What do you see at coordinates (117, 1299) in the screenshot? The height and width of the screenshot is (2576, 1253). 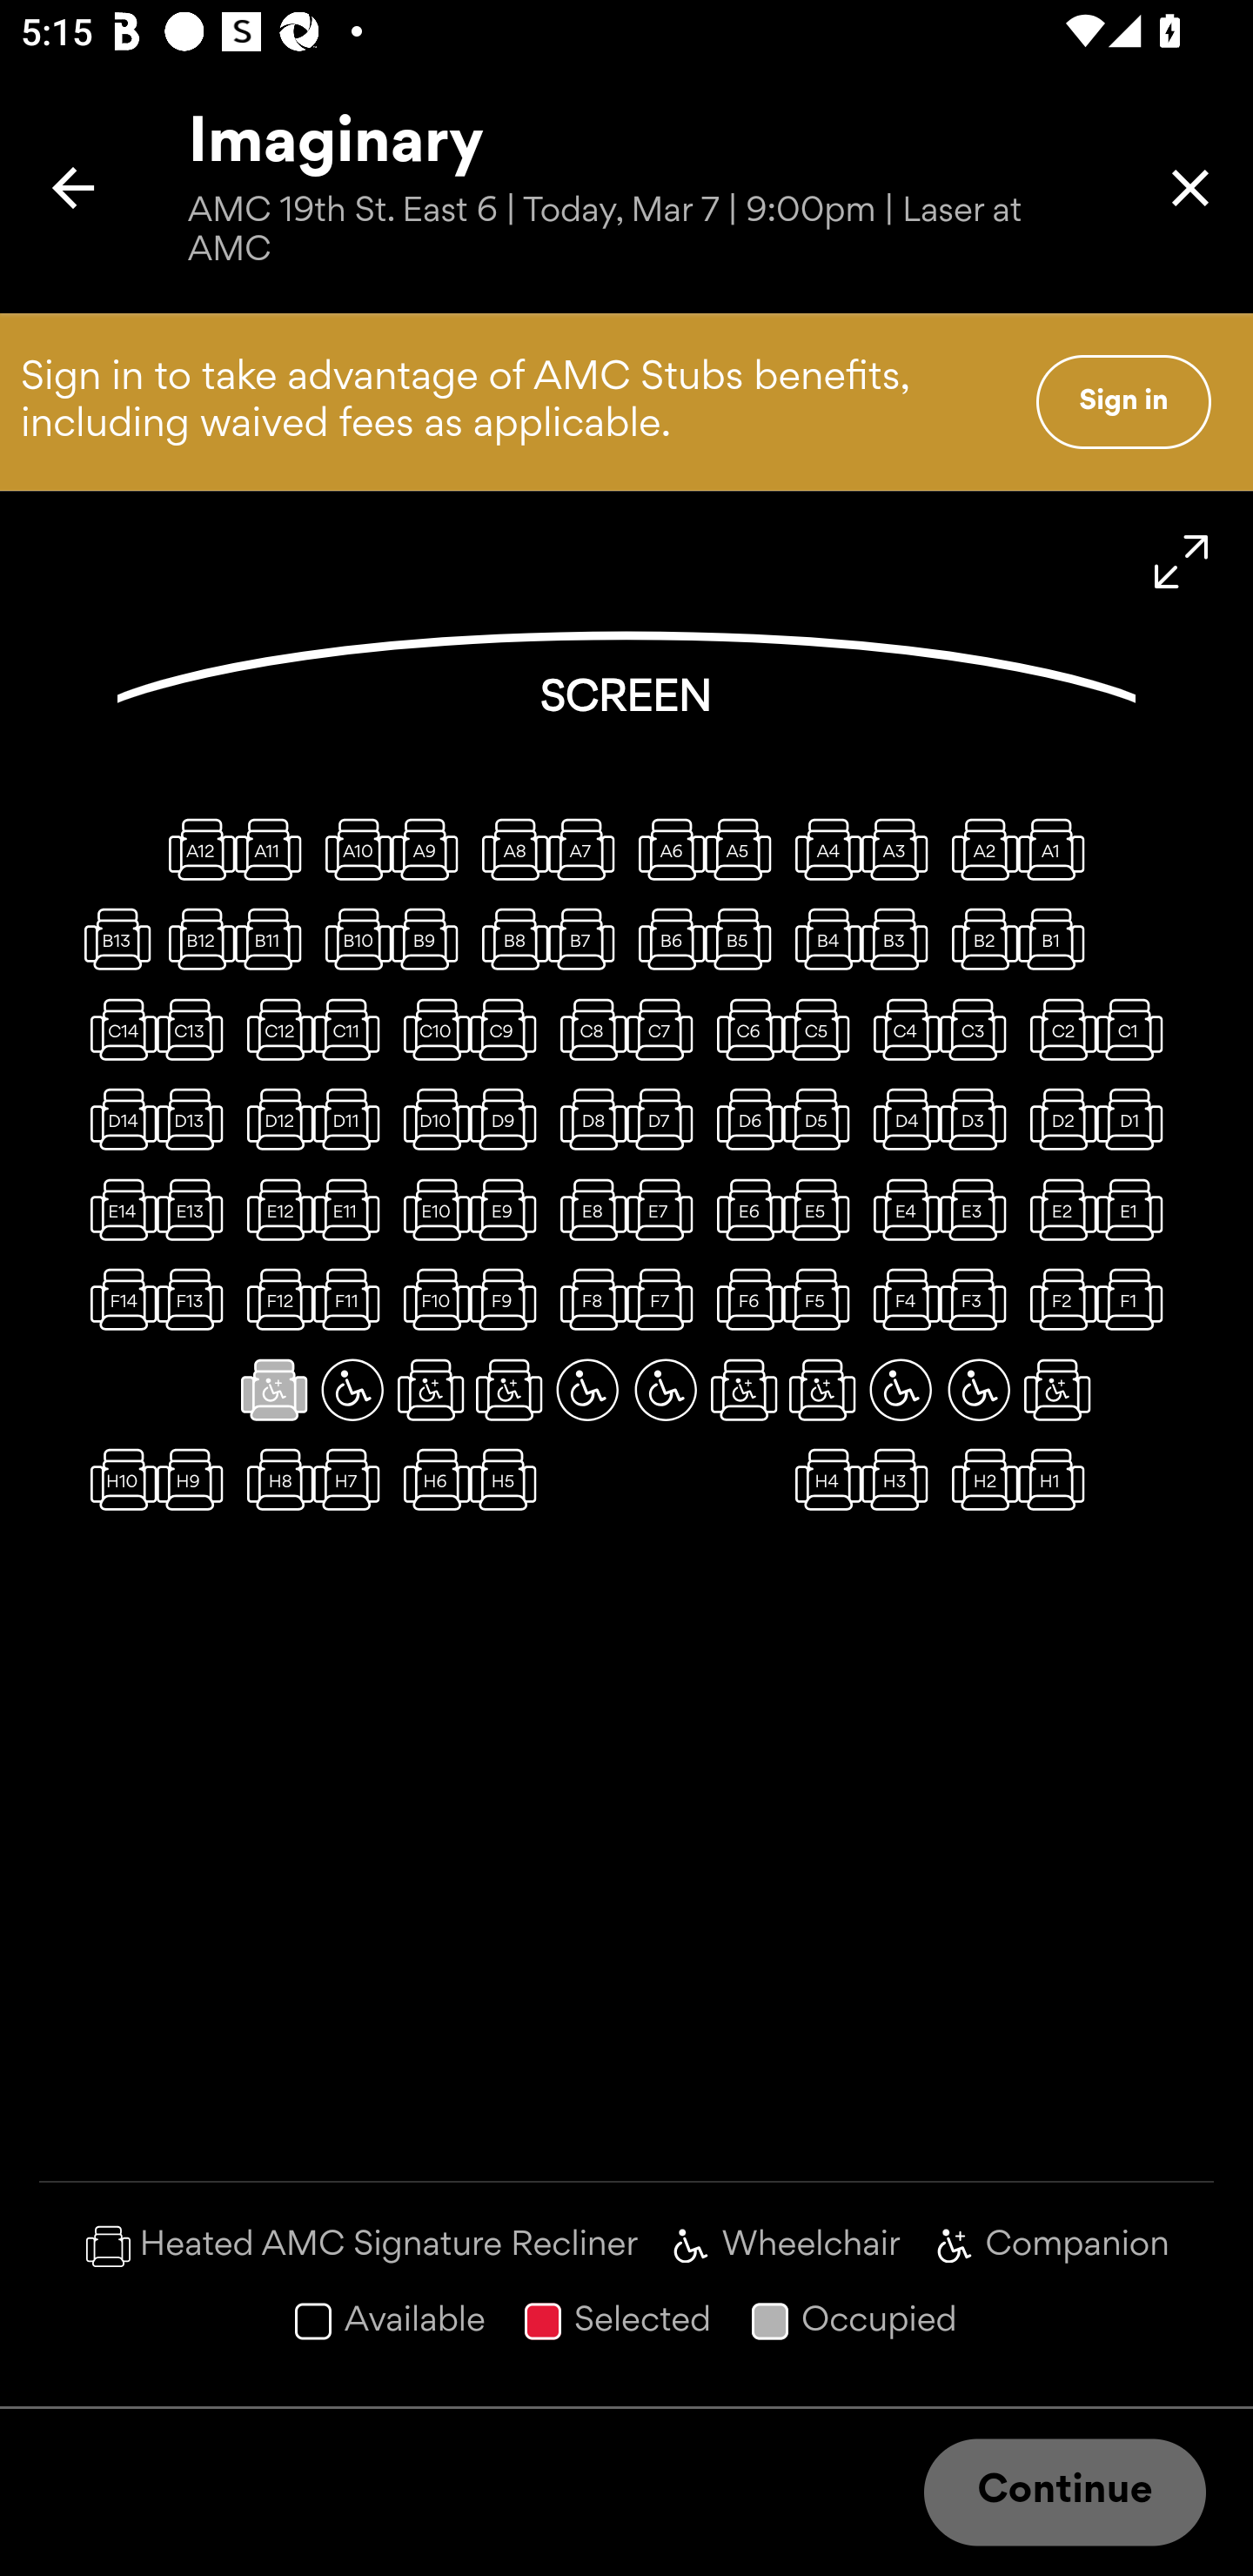 I see `F14, Regular seat, available` at bounding box center [117, 1299].